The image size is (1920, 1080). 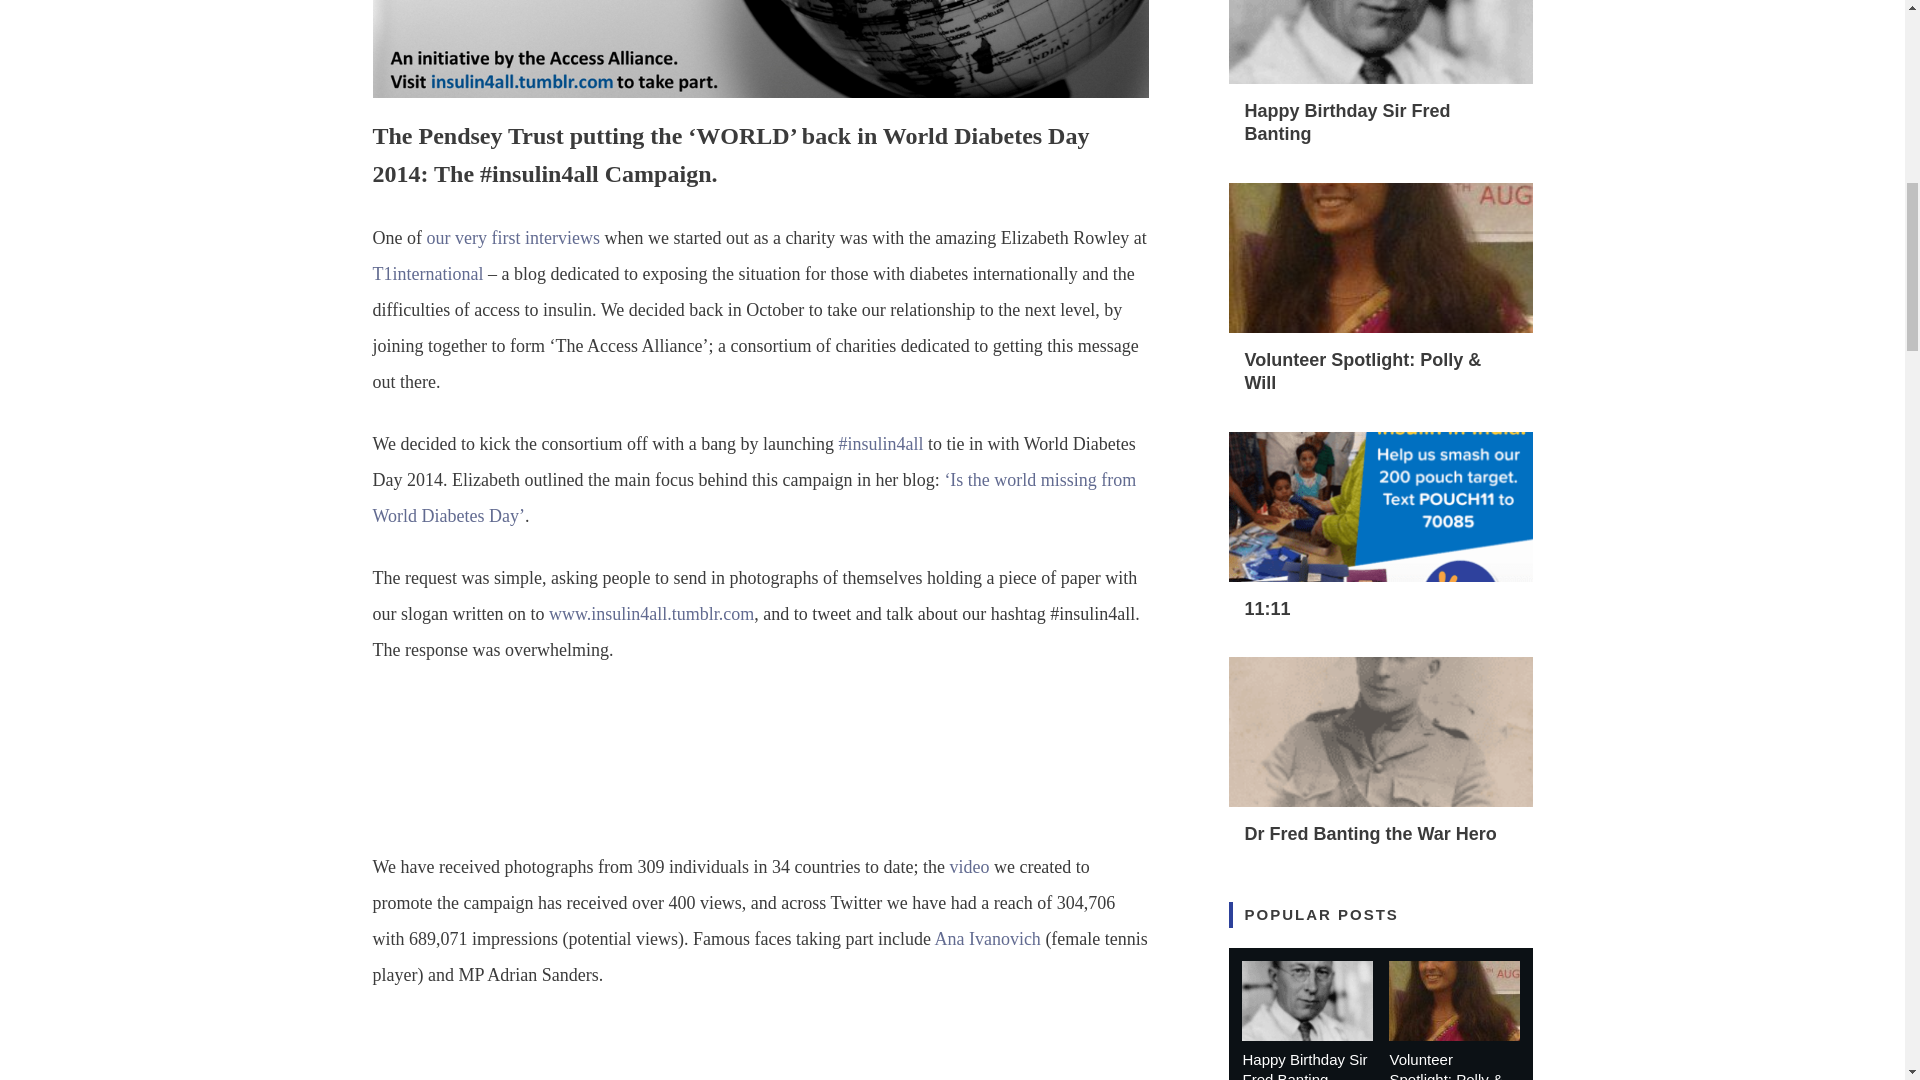 I want to click on our very first interviews, so click(x=512, y=238).